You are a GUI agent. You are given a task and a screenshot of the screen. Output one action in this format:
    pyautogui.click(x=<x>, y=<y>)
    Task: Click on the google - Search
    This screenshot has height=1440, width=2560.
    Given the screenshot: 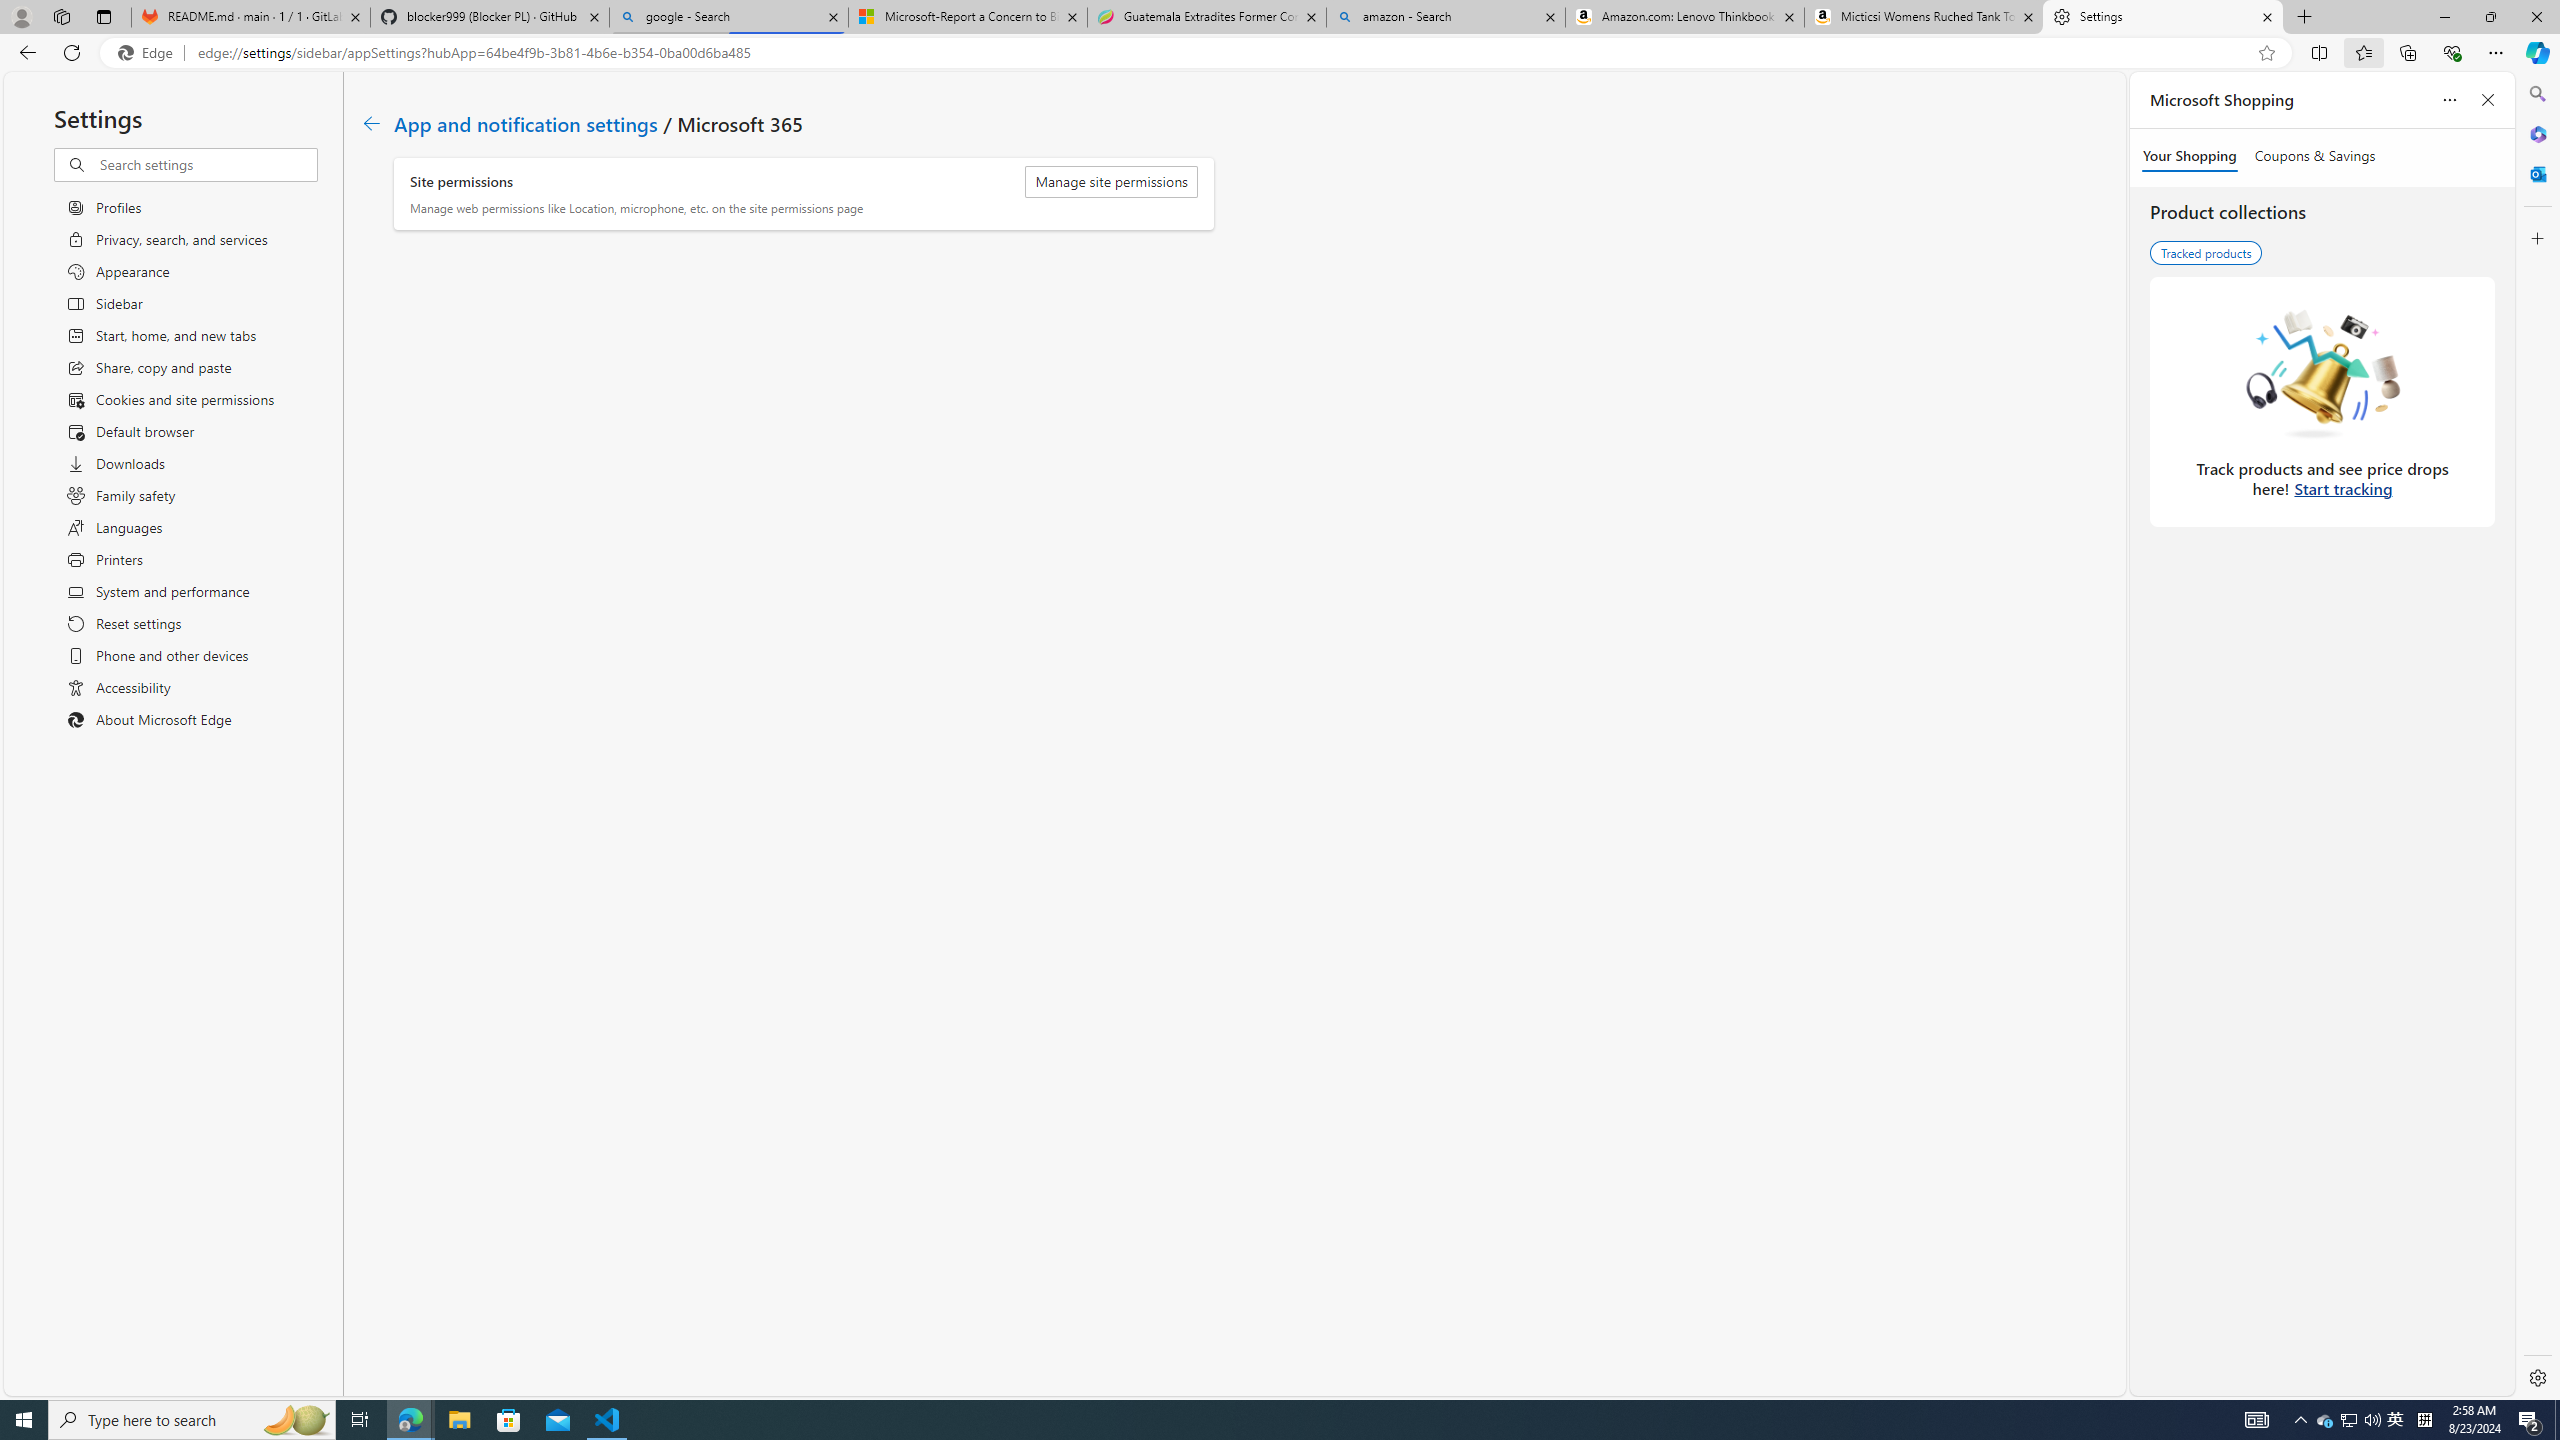 What is the action you would take?
    pyautogui.click(x=729, y=17)
    